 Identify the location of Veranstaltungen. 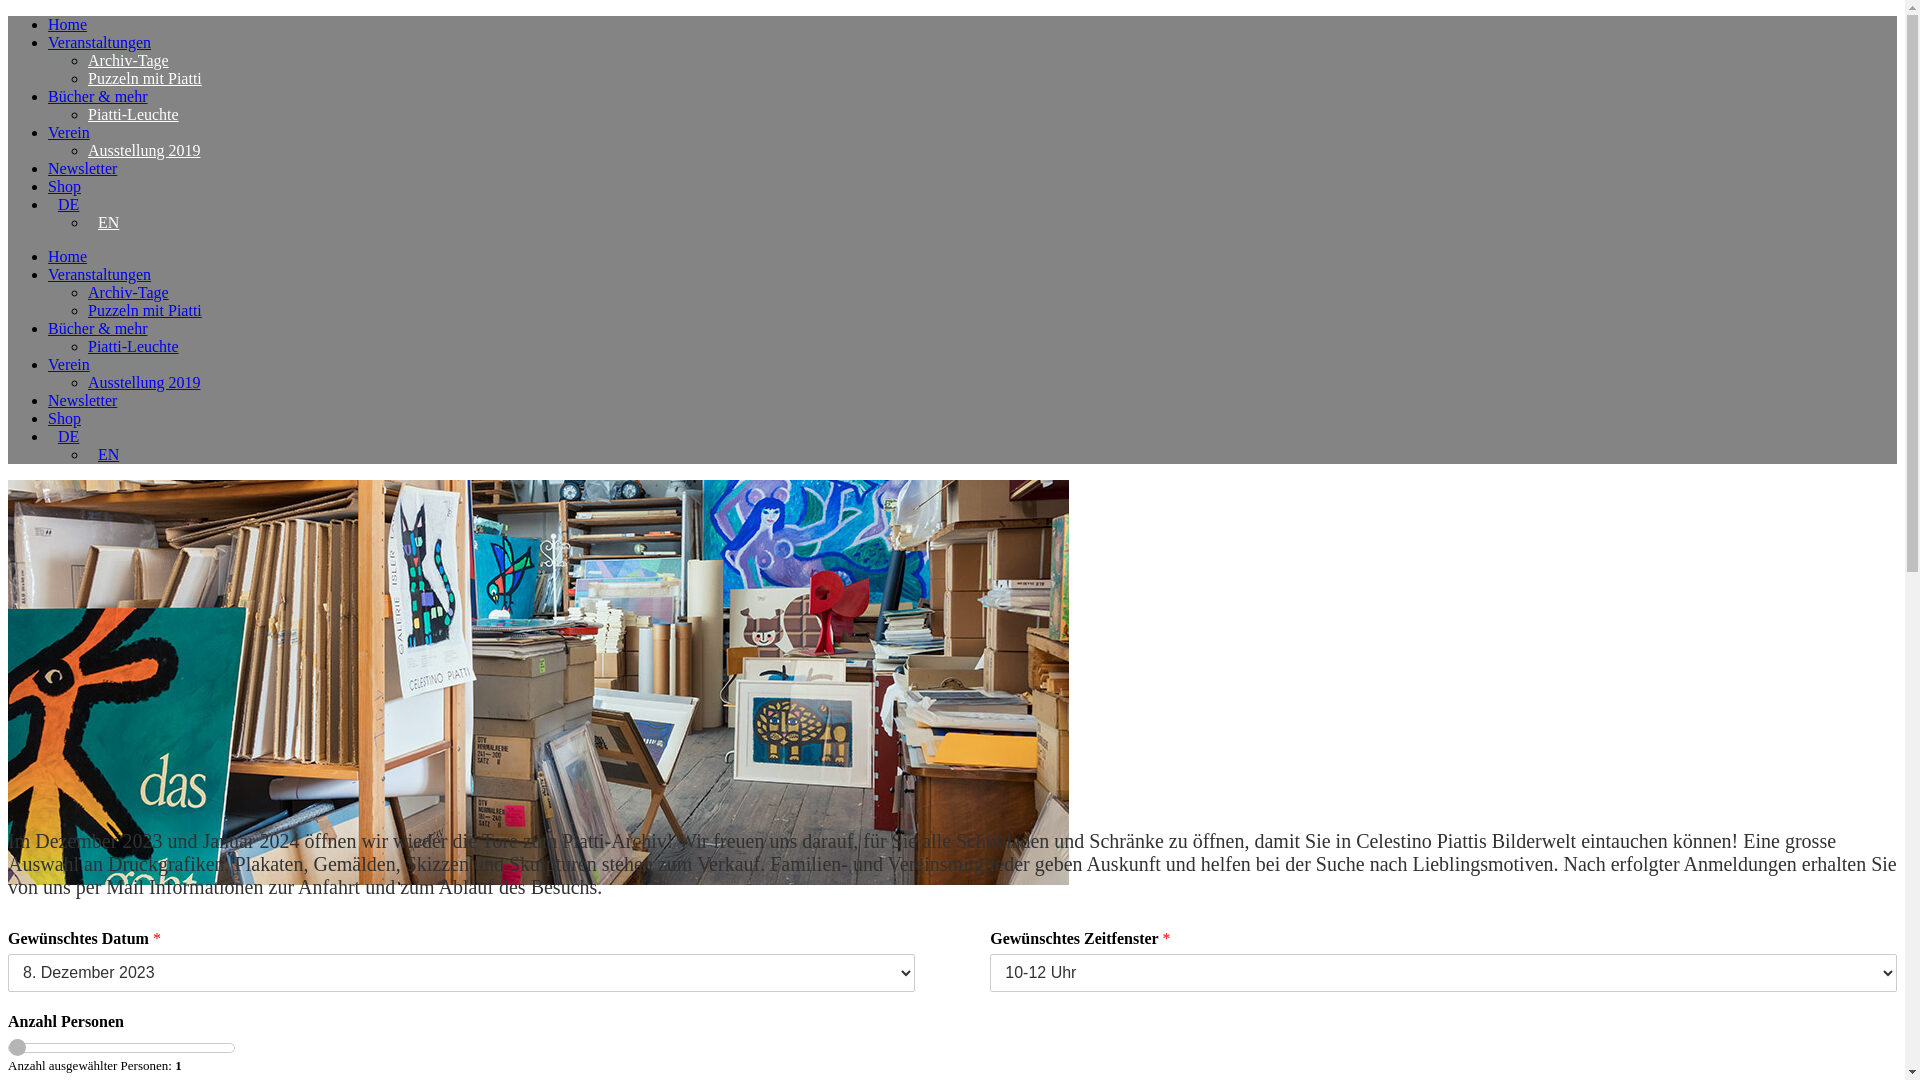
(100, 42).